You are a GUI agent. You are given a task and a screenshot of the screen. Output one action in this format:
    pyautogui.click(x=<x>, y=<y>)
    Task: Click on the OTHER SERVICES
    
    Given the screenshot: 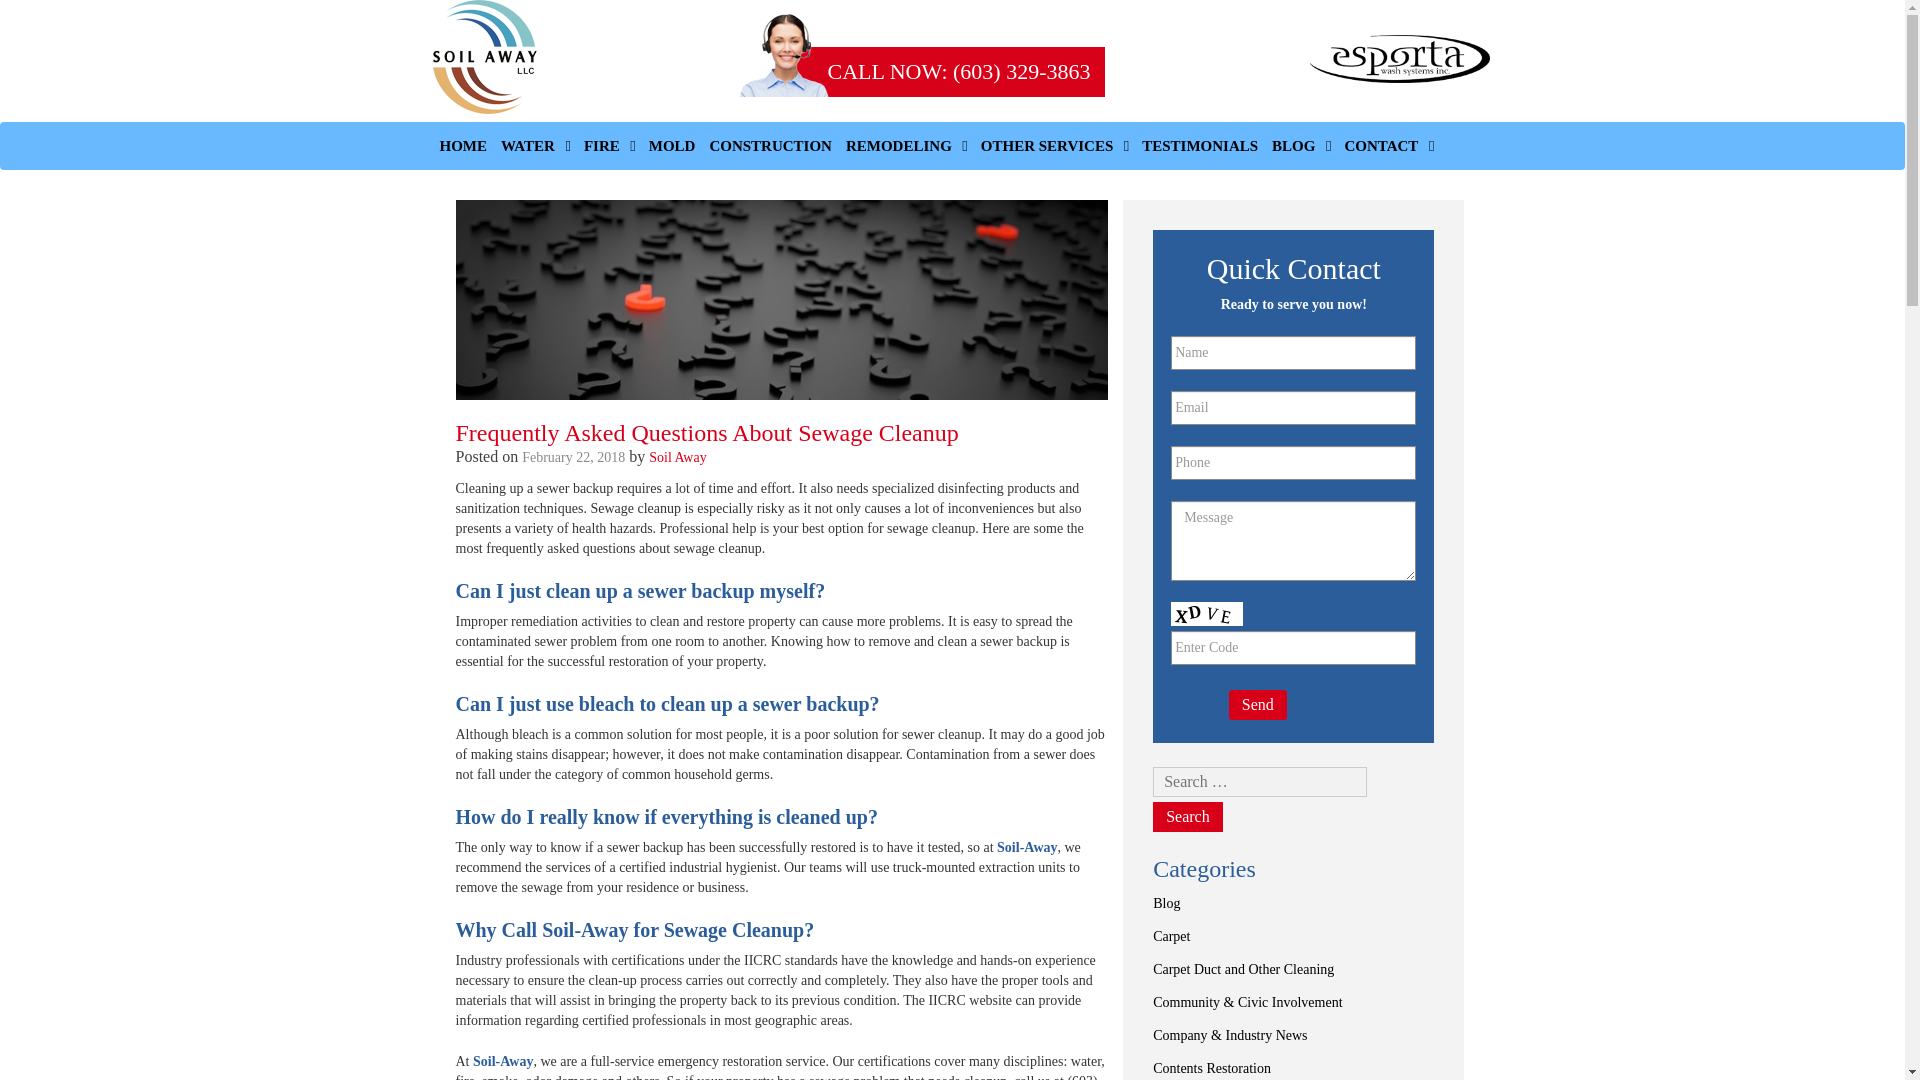 What is the action you would take?
    pyautogui.click(x=1054, y=146)
    